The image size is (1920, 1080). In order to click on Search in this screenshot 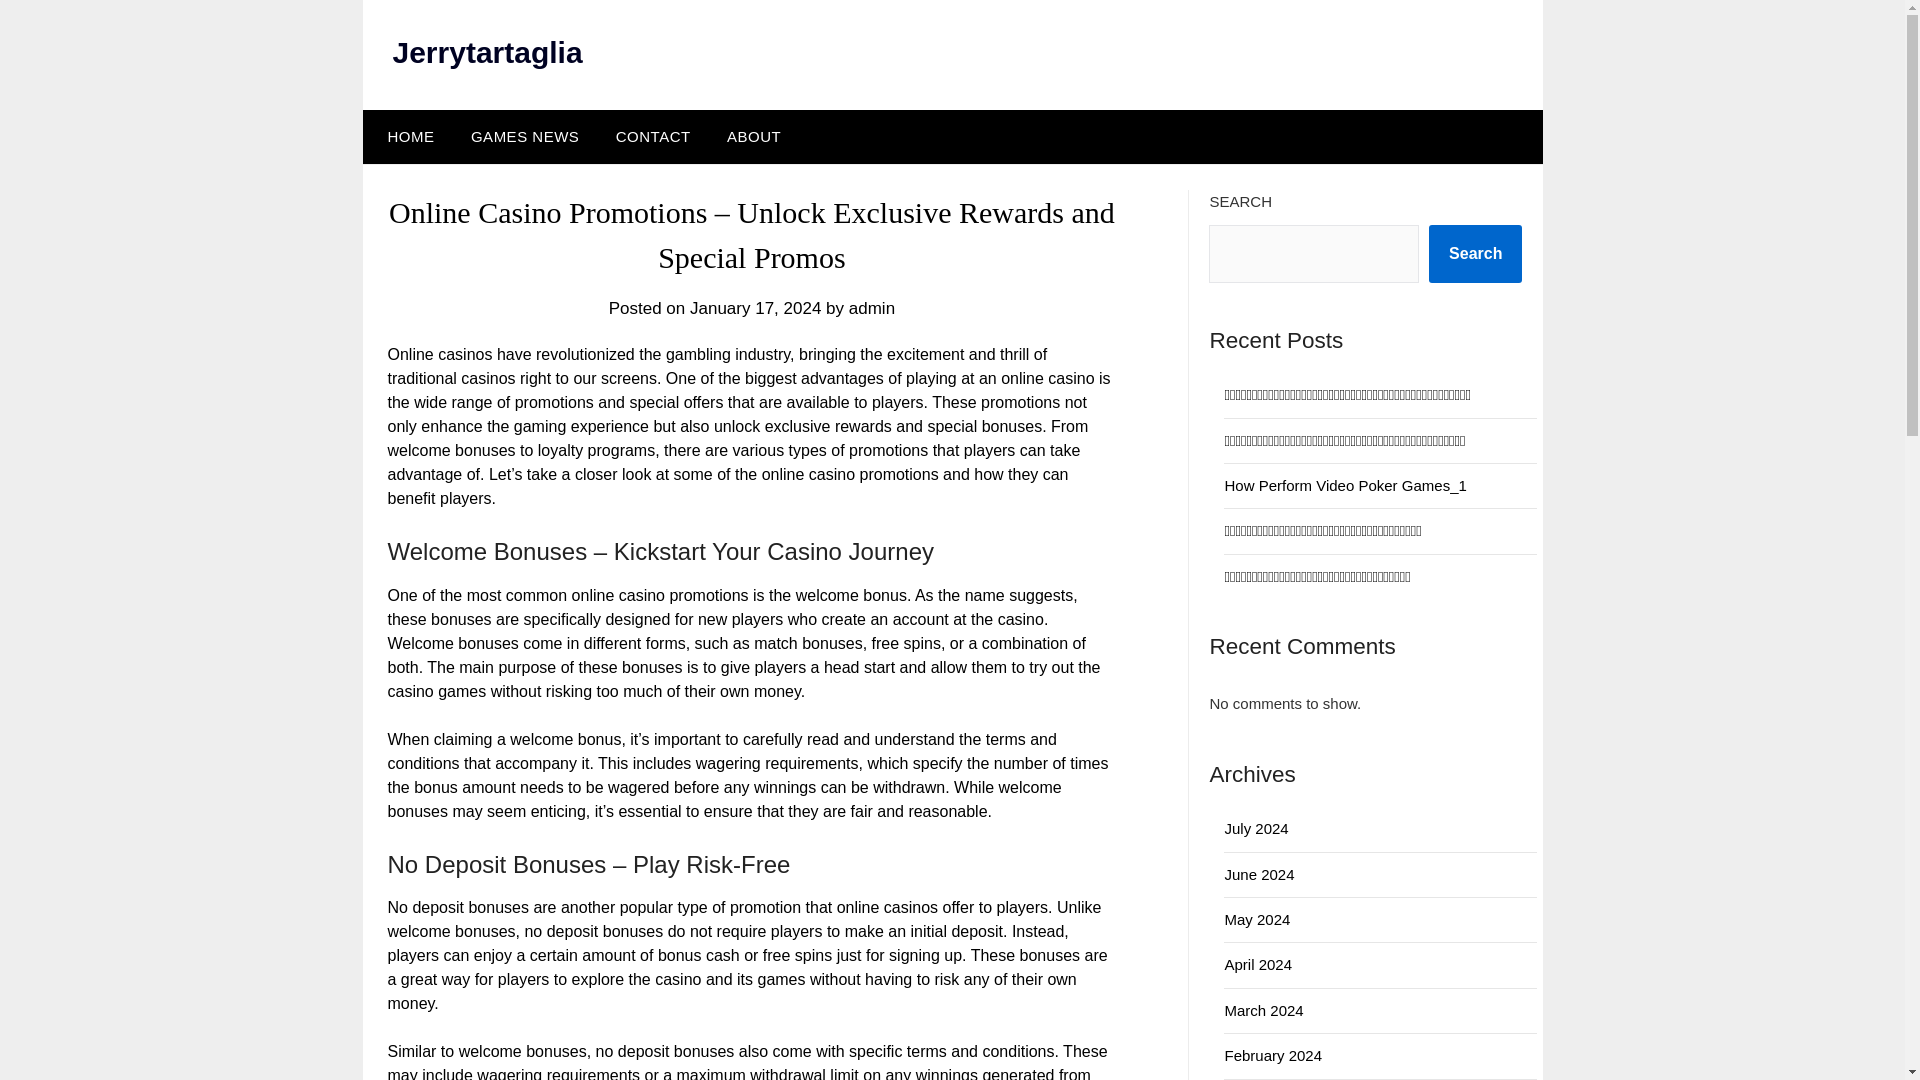, I will do `click(1475, 253)`.